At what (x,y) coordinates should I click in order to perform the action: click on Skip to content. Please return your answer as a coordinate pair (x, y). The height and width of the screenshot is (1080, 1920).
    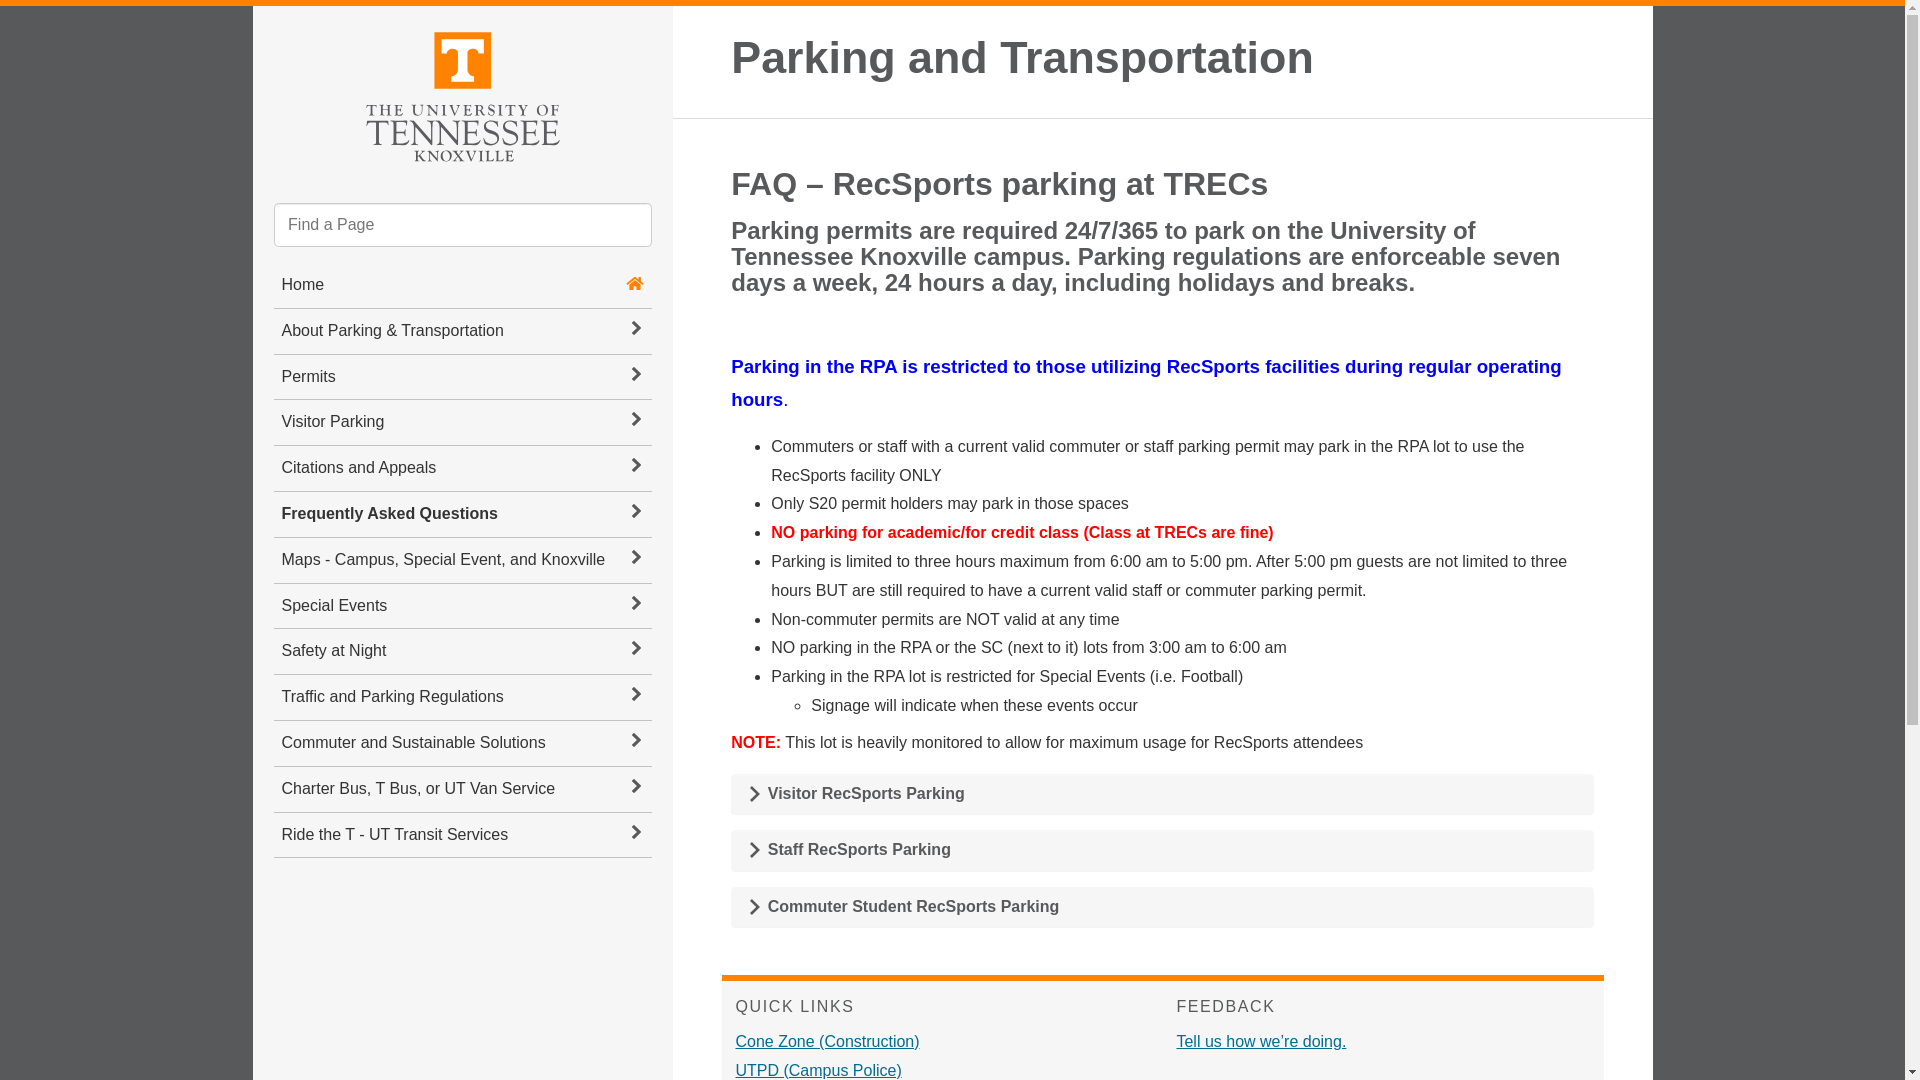
    Looking at the image, I should click on (270, 23).